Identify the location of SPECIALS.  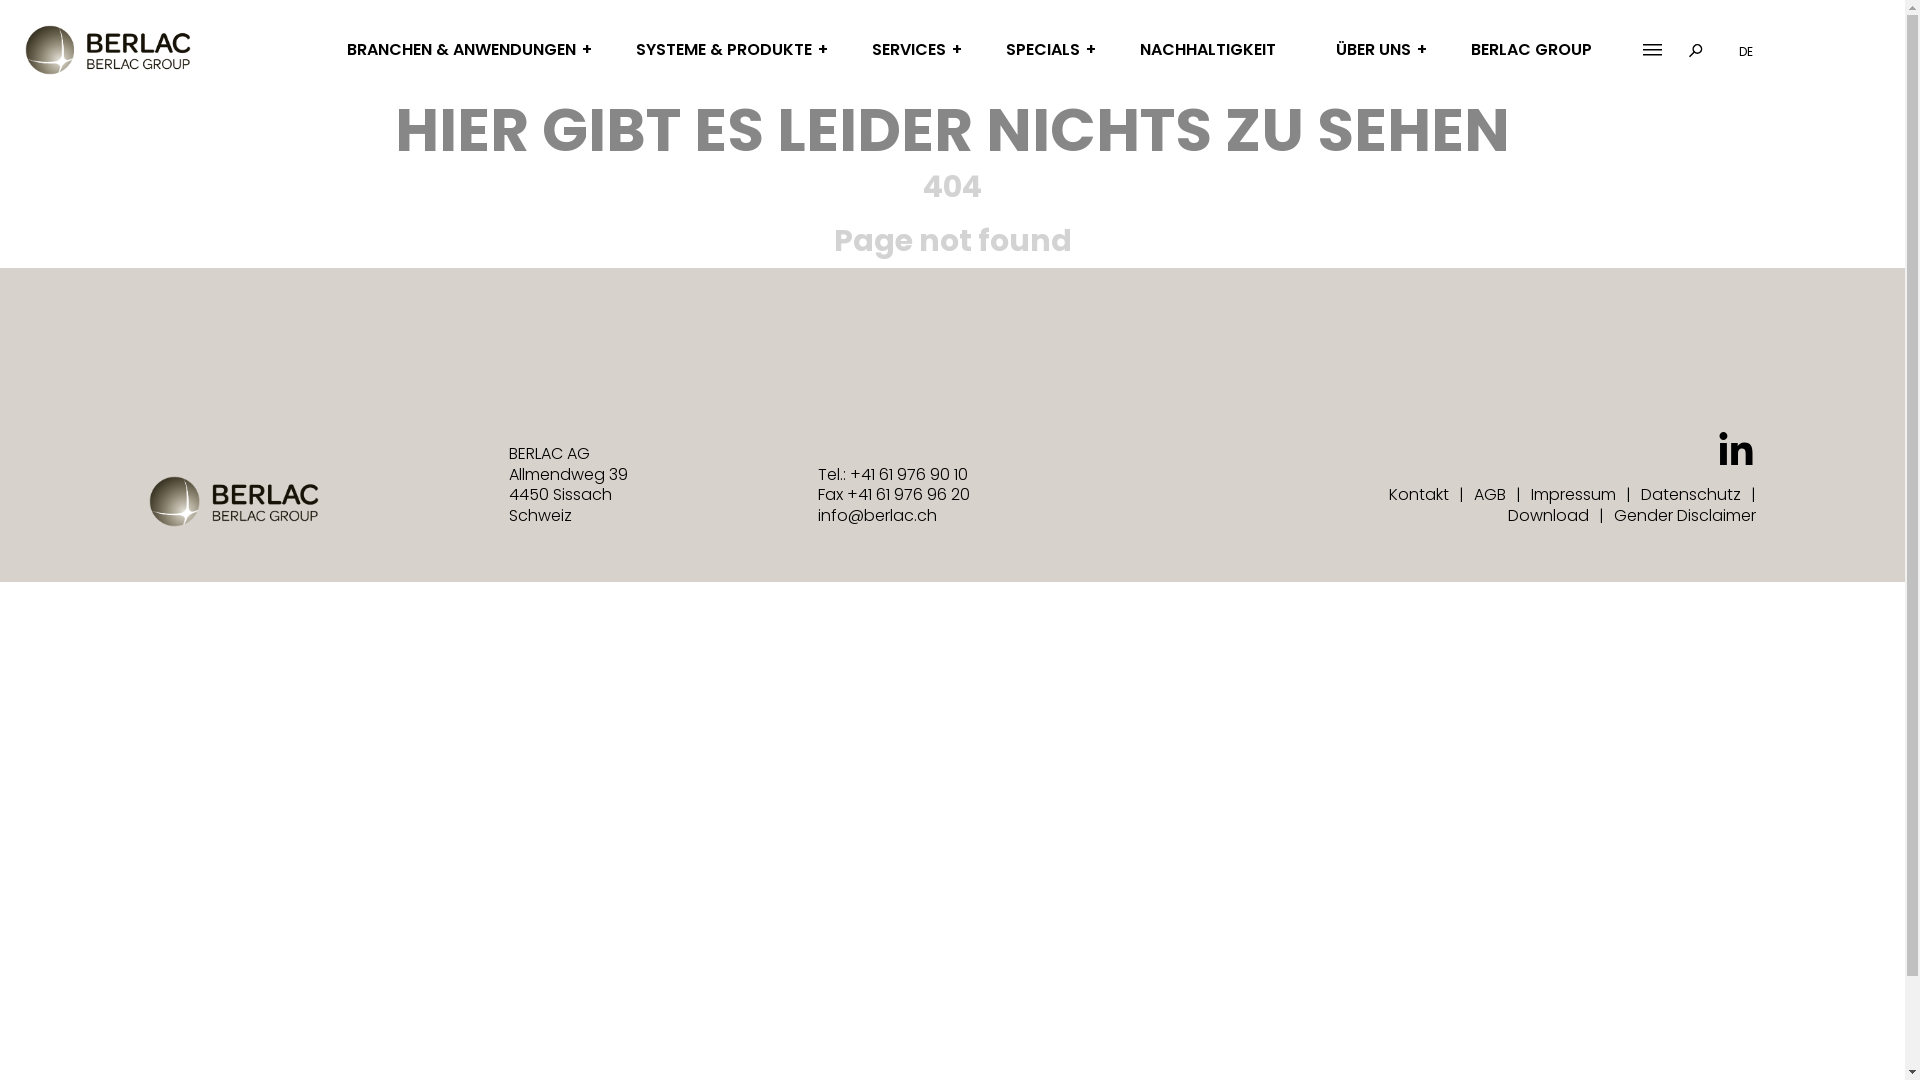
(1043, 50).